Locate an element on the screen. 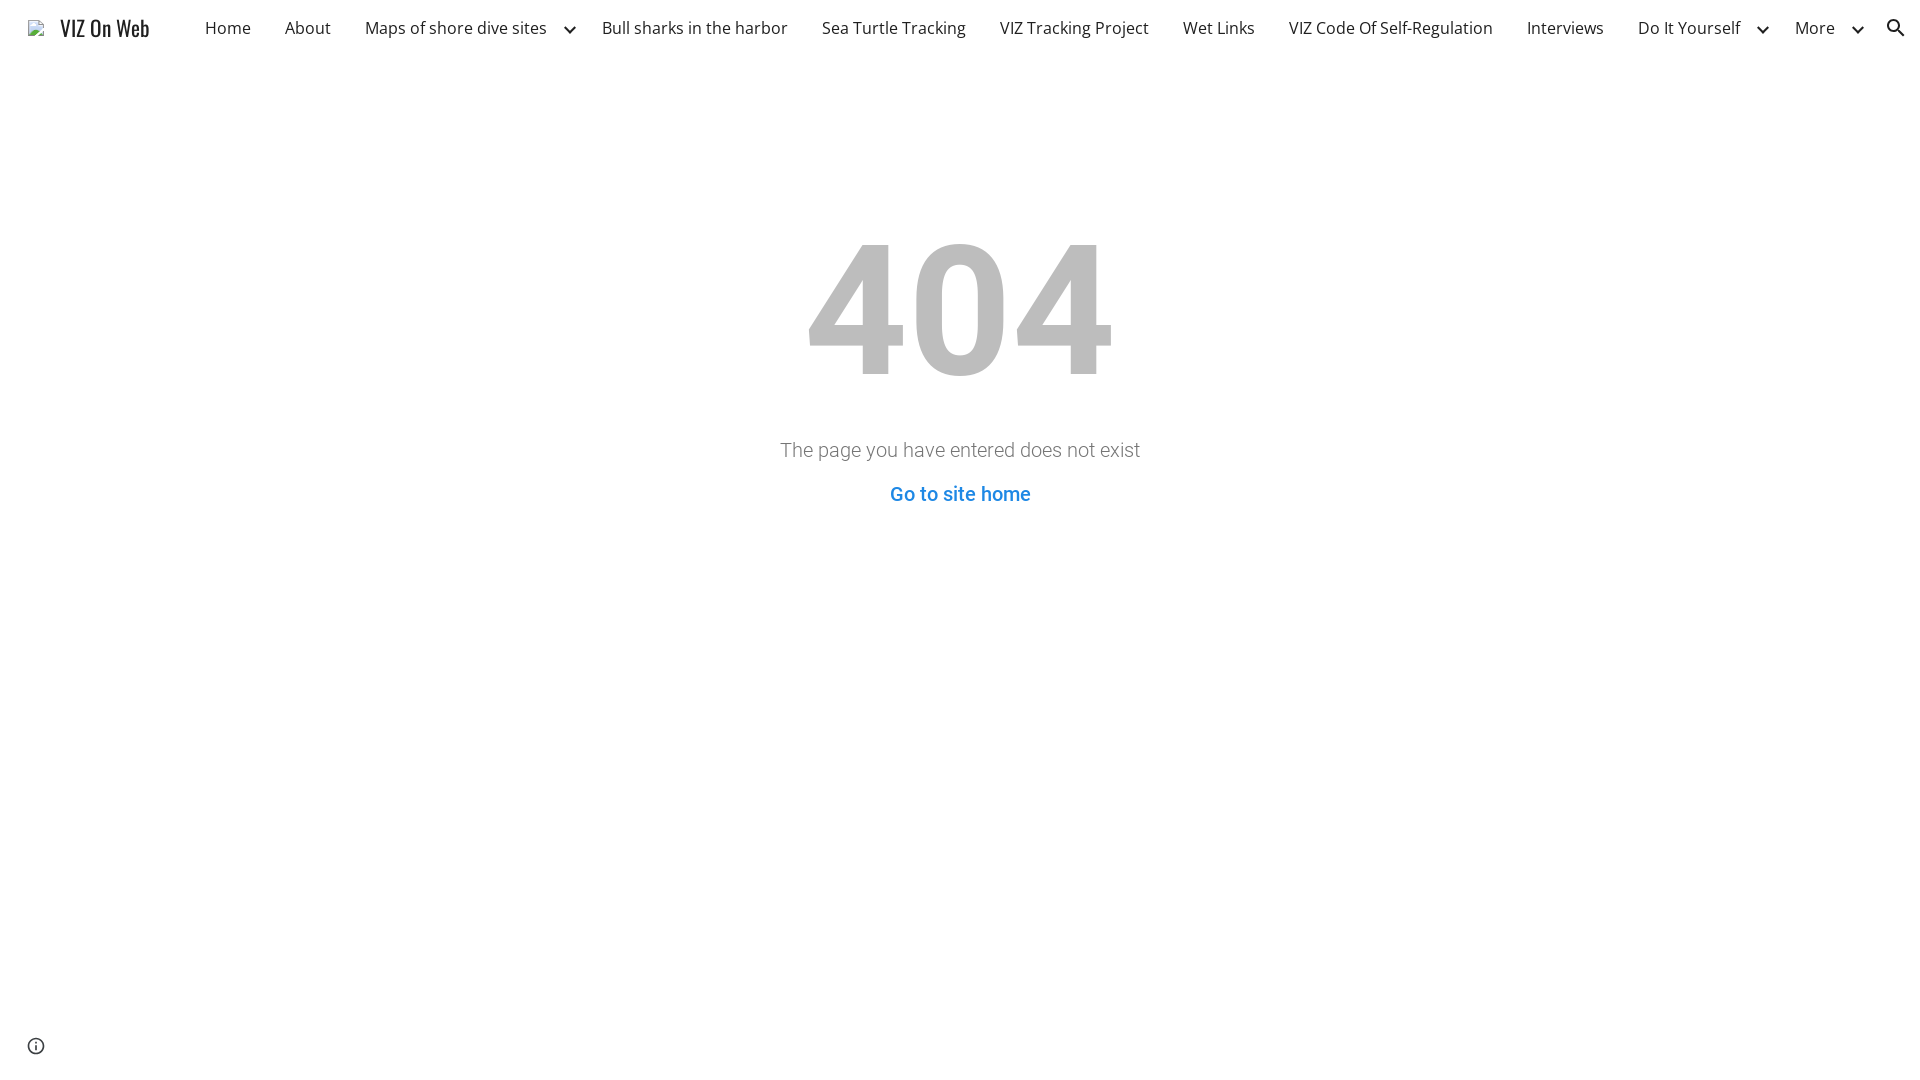  Expand/Collapse is located at coordinates (1857, 28).